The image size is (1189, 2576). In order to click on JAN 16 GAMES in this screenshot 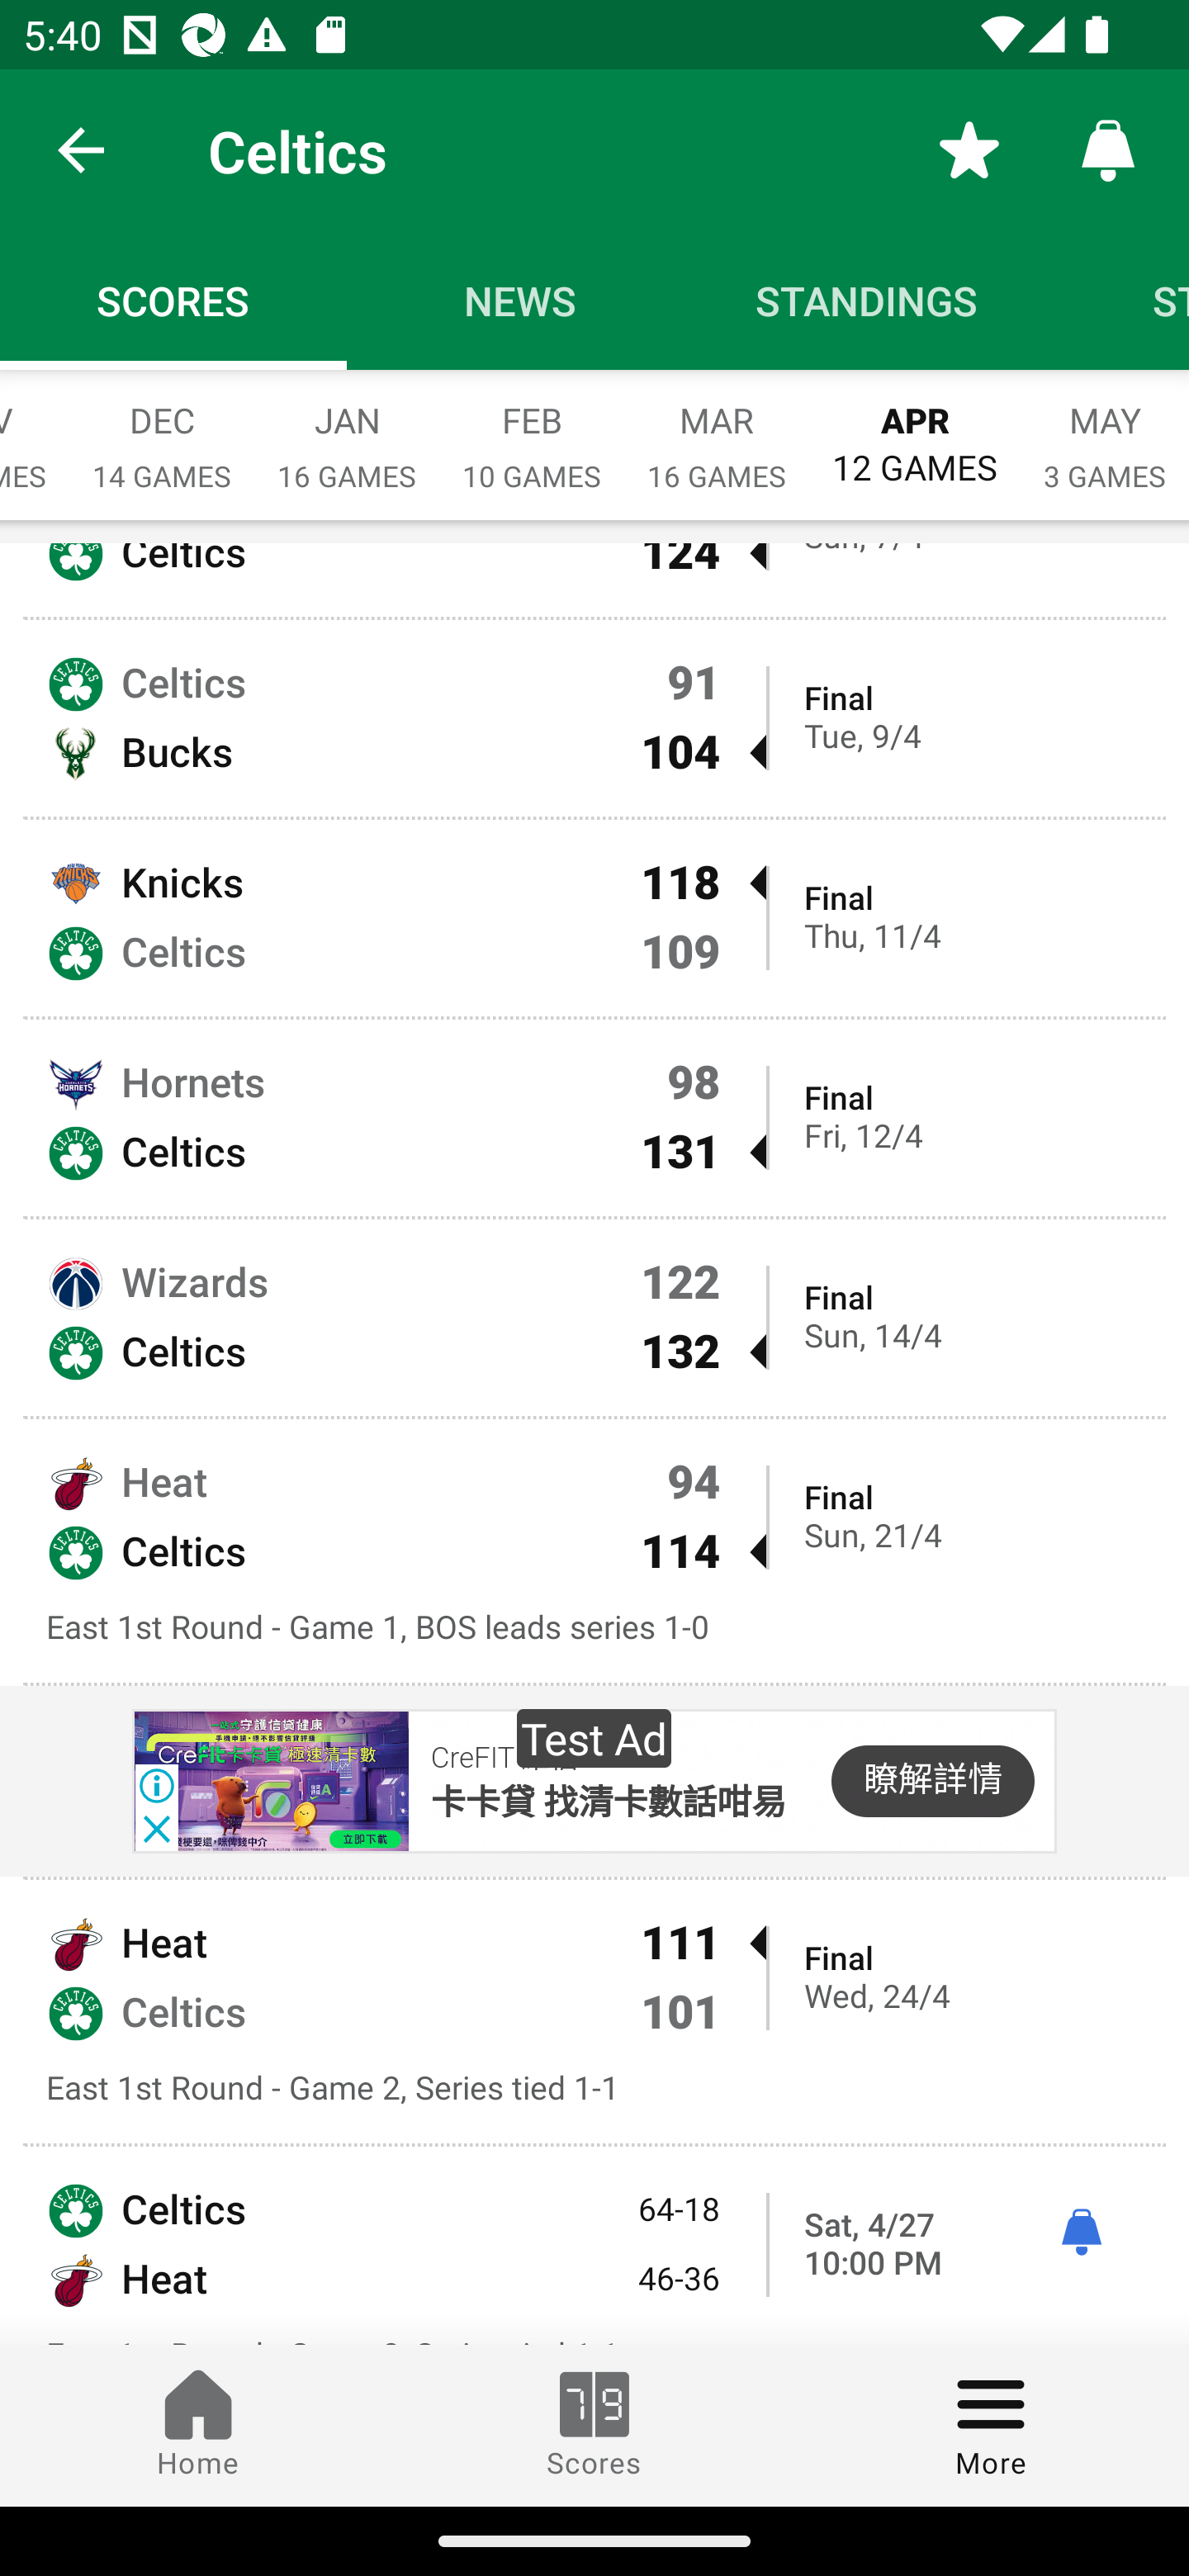, I will do `click(347, 431)`.